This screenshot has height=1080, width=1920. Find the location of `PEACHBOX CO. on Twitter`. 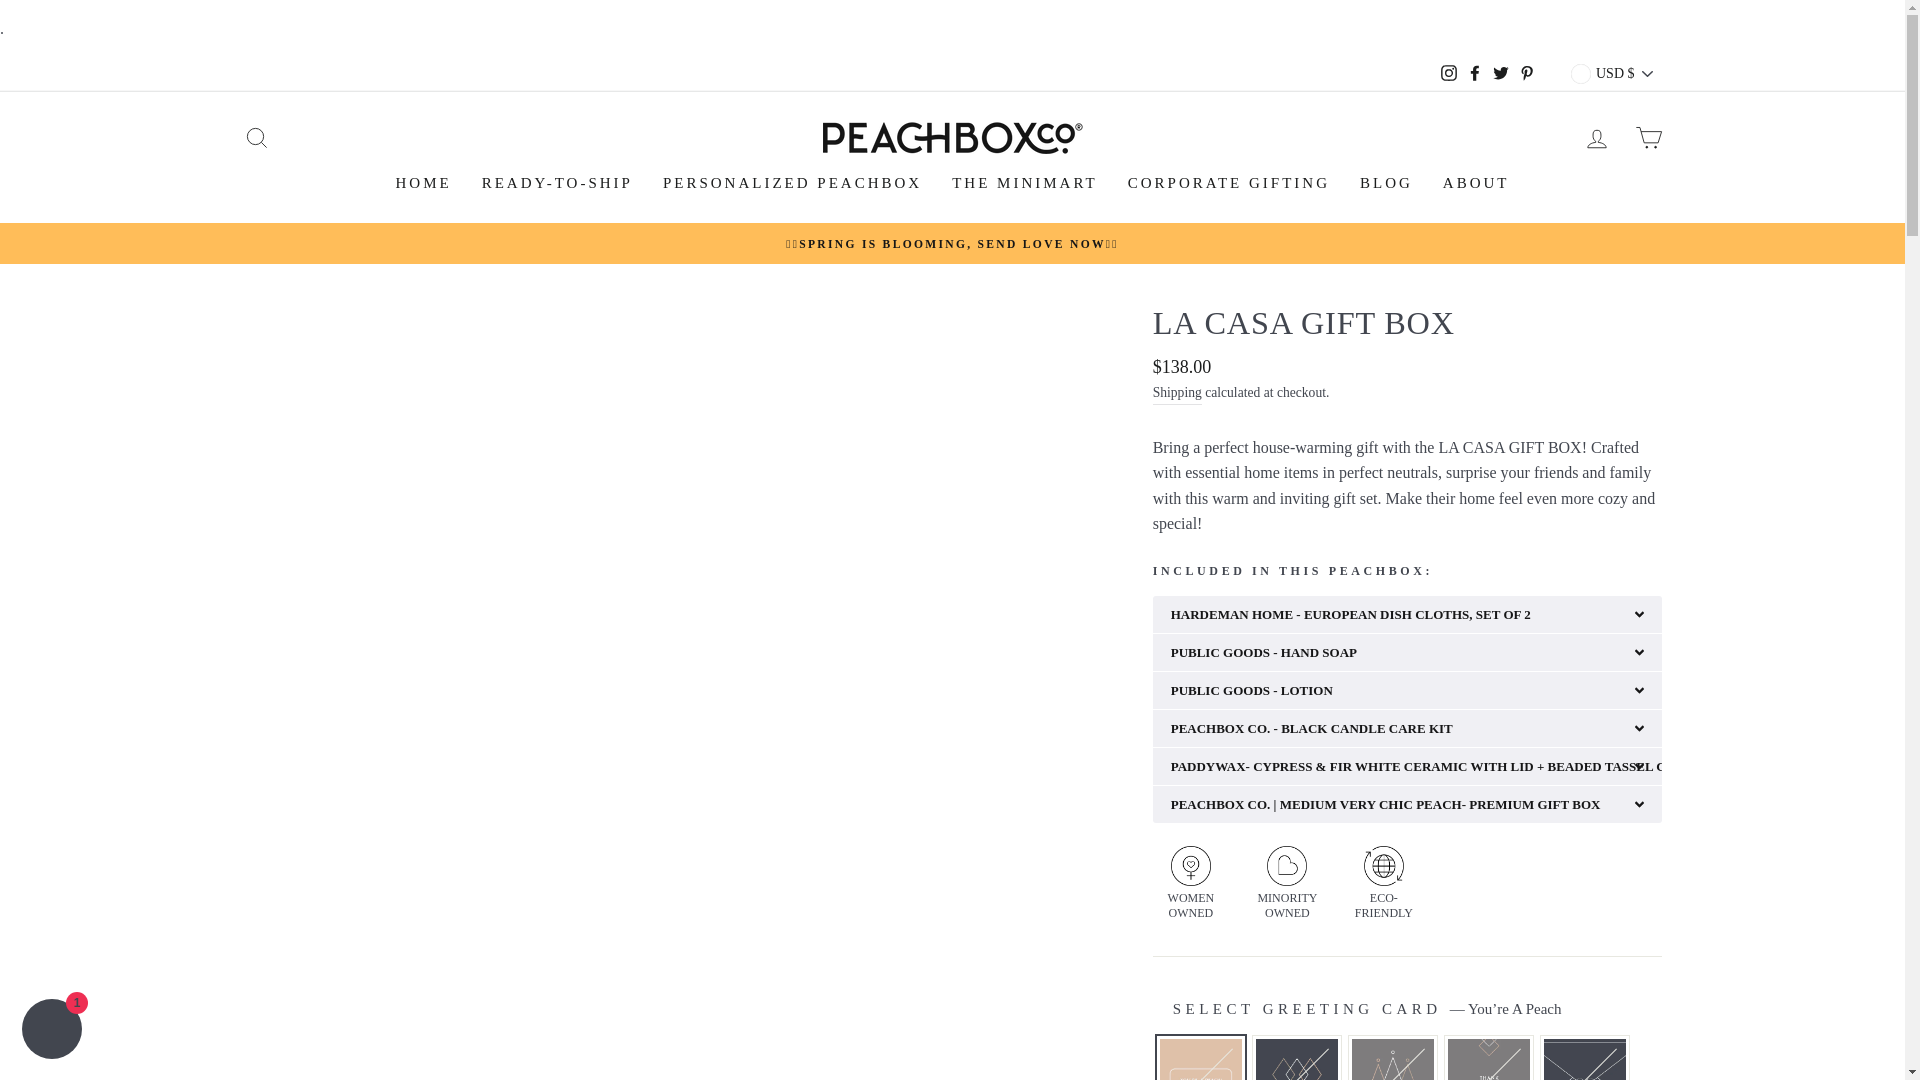

PEACHBOX CO. on Twitter is located at coordinates (1501, 74).